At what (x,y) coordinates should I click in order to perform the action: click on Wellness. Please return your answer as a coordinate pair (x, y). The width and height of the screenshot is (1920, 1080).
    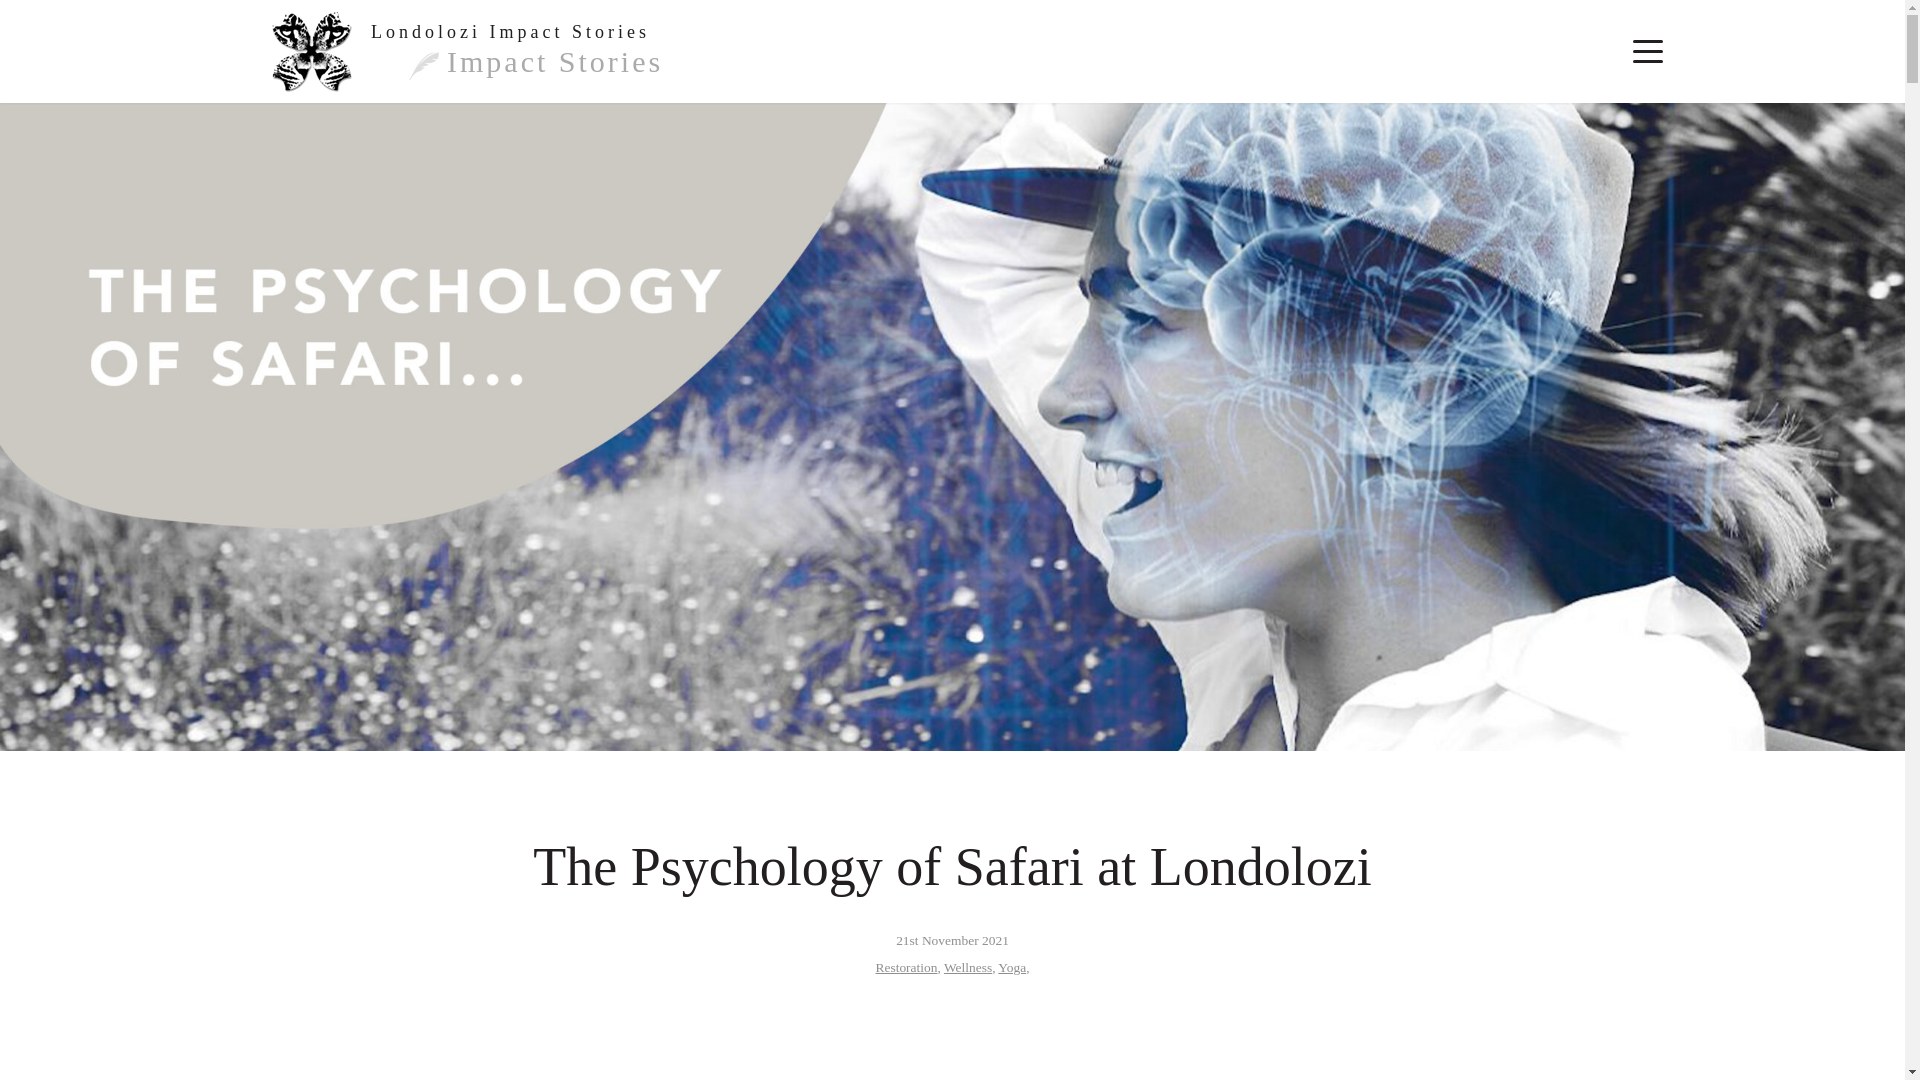
    Looking at the image, I should click on (968, 968).